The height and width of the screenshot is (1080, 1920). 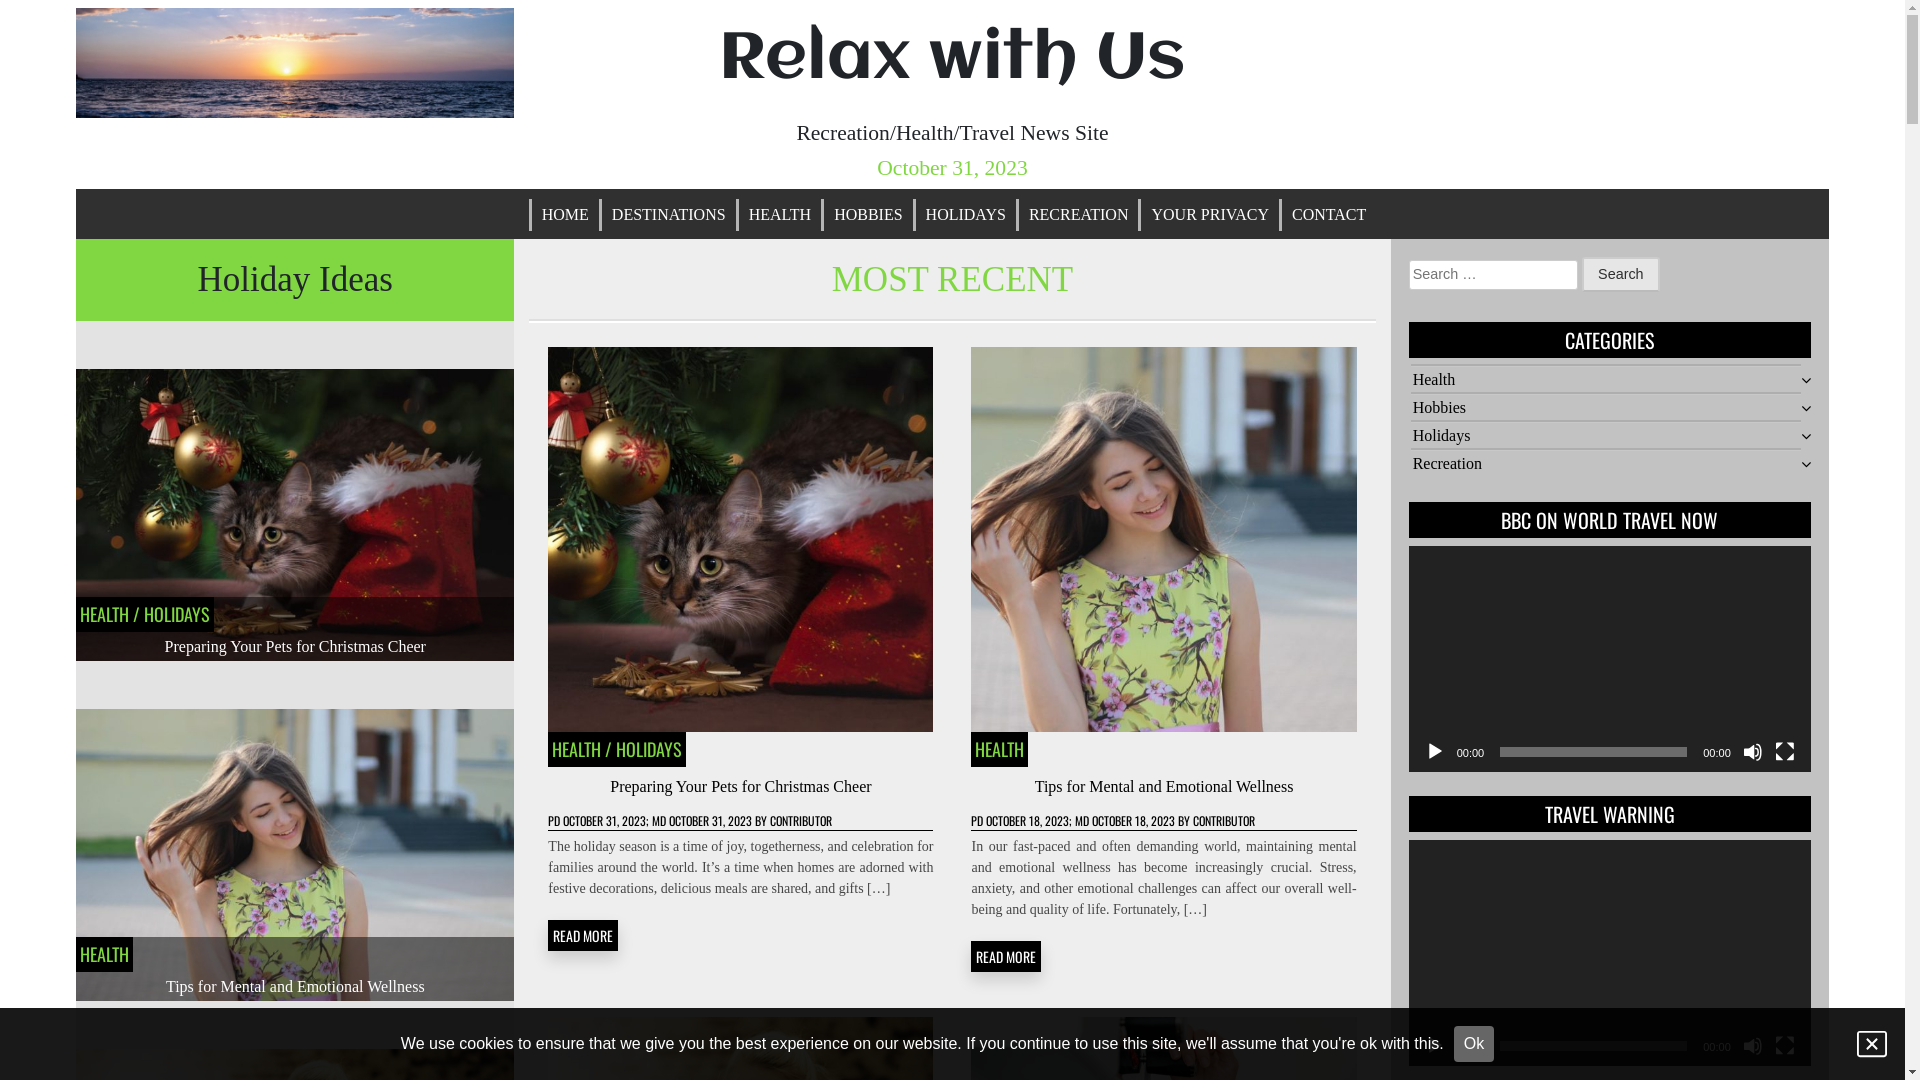 What do you see at coordinates (576, 749) in the screenshot?
I see `HEALTH` at bounding box center [576, 749].